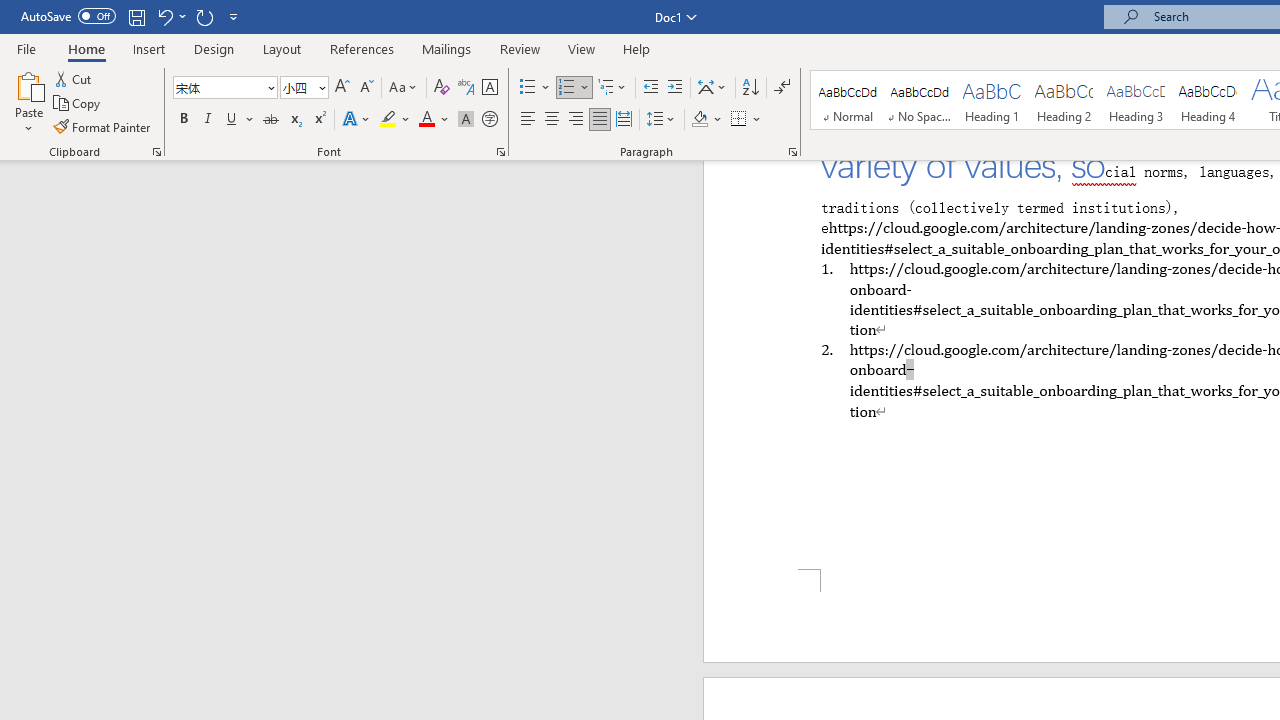  I want to click on Paragraph..., so click(792, 152).